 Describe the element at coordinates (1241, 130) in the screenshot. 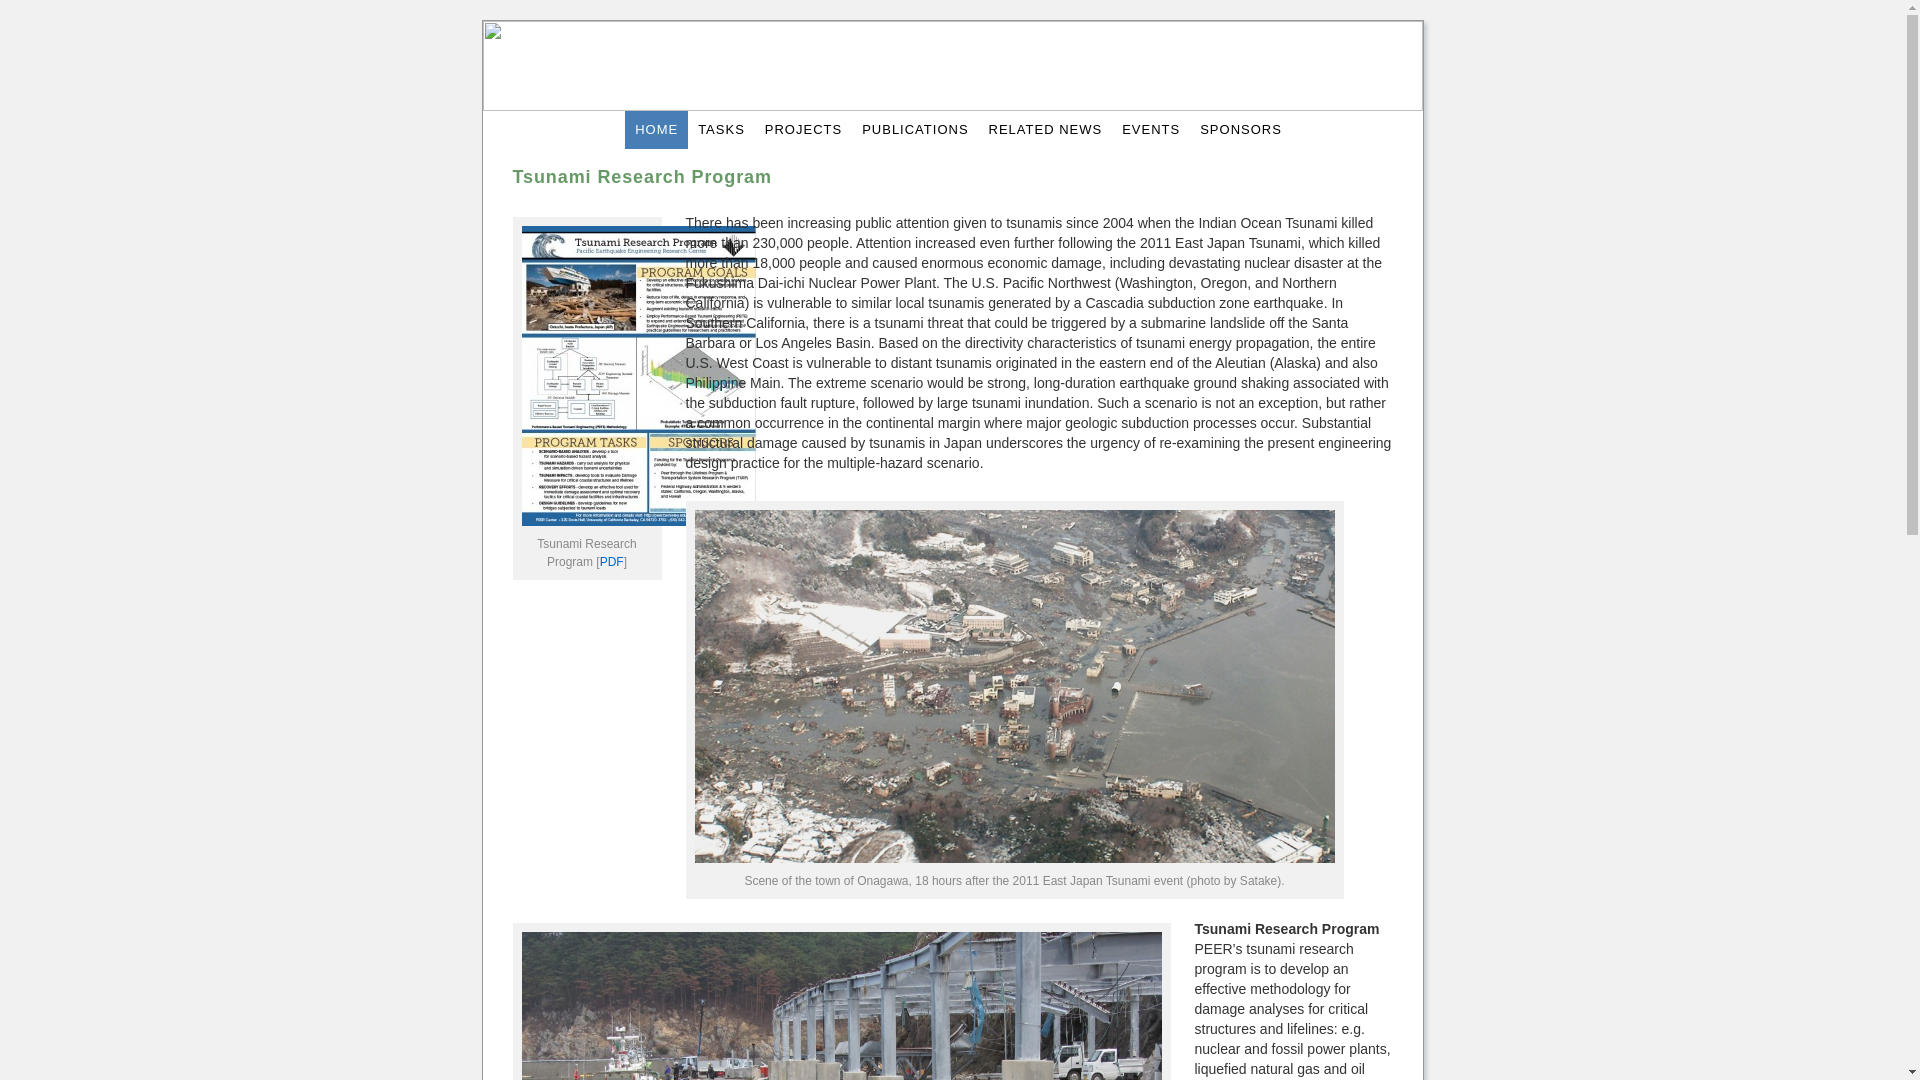

I see `SPONSORS` at that location.